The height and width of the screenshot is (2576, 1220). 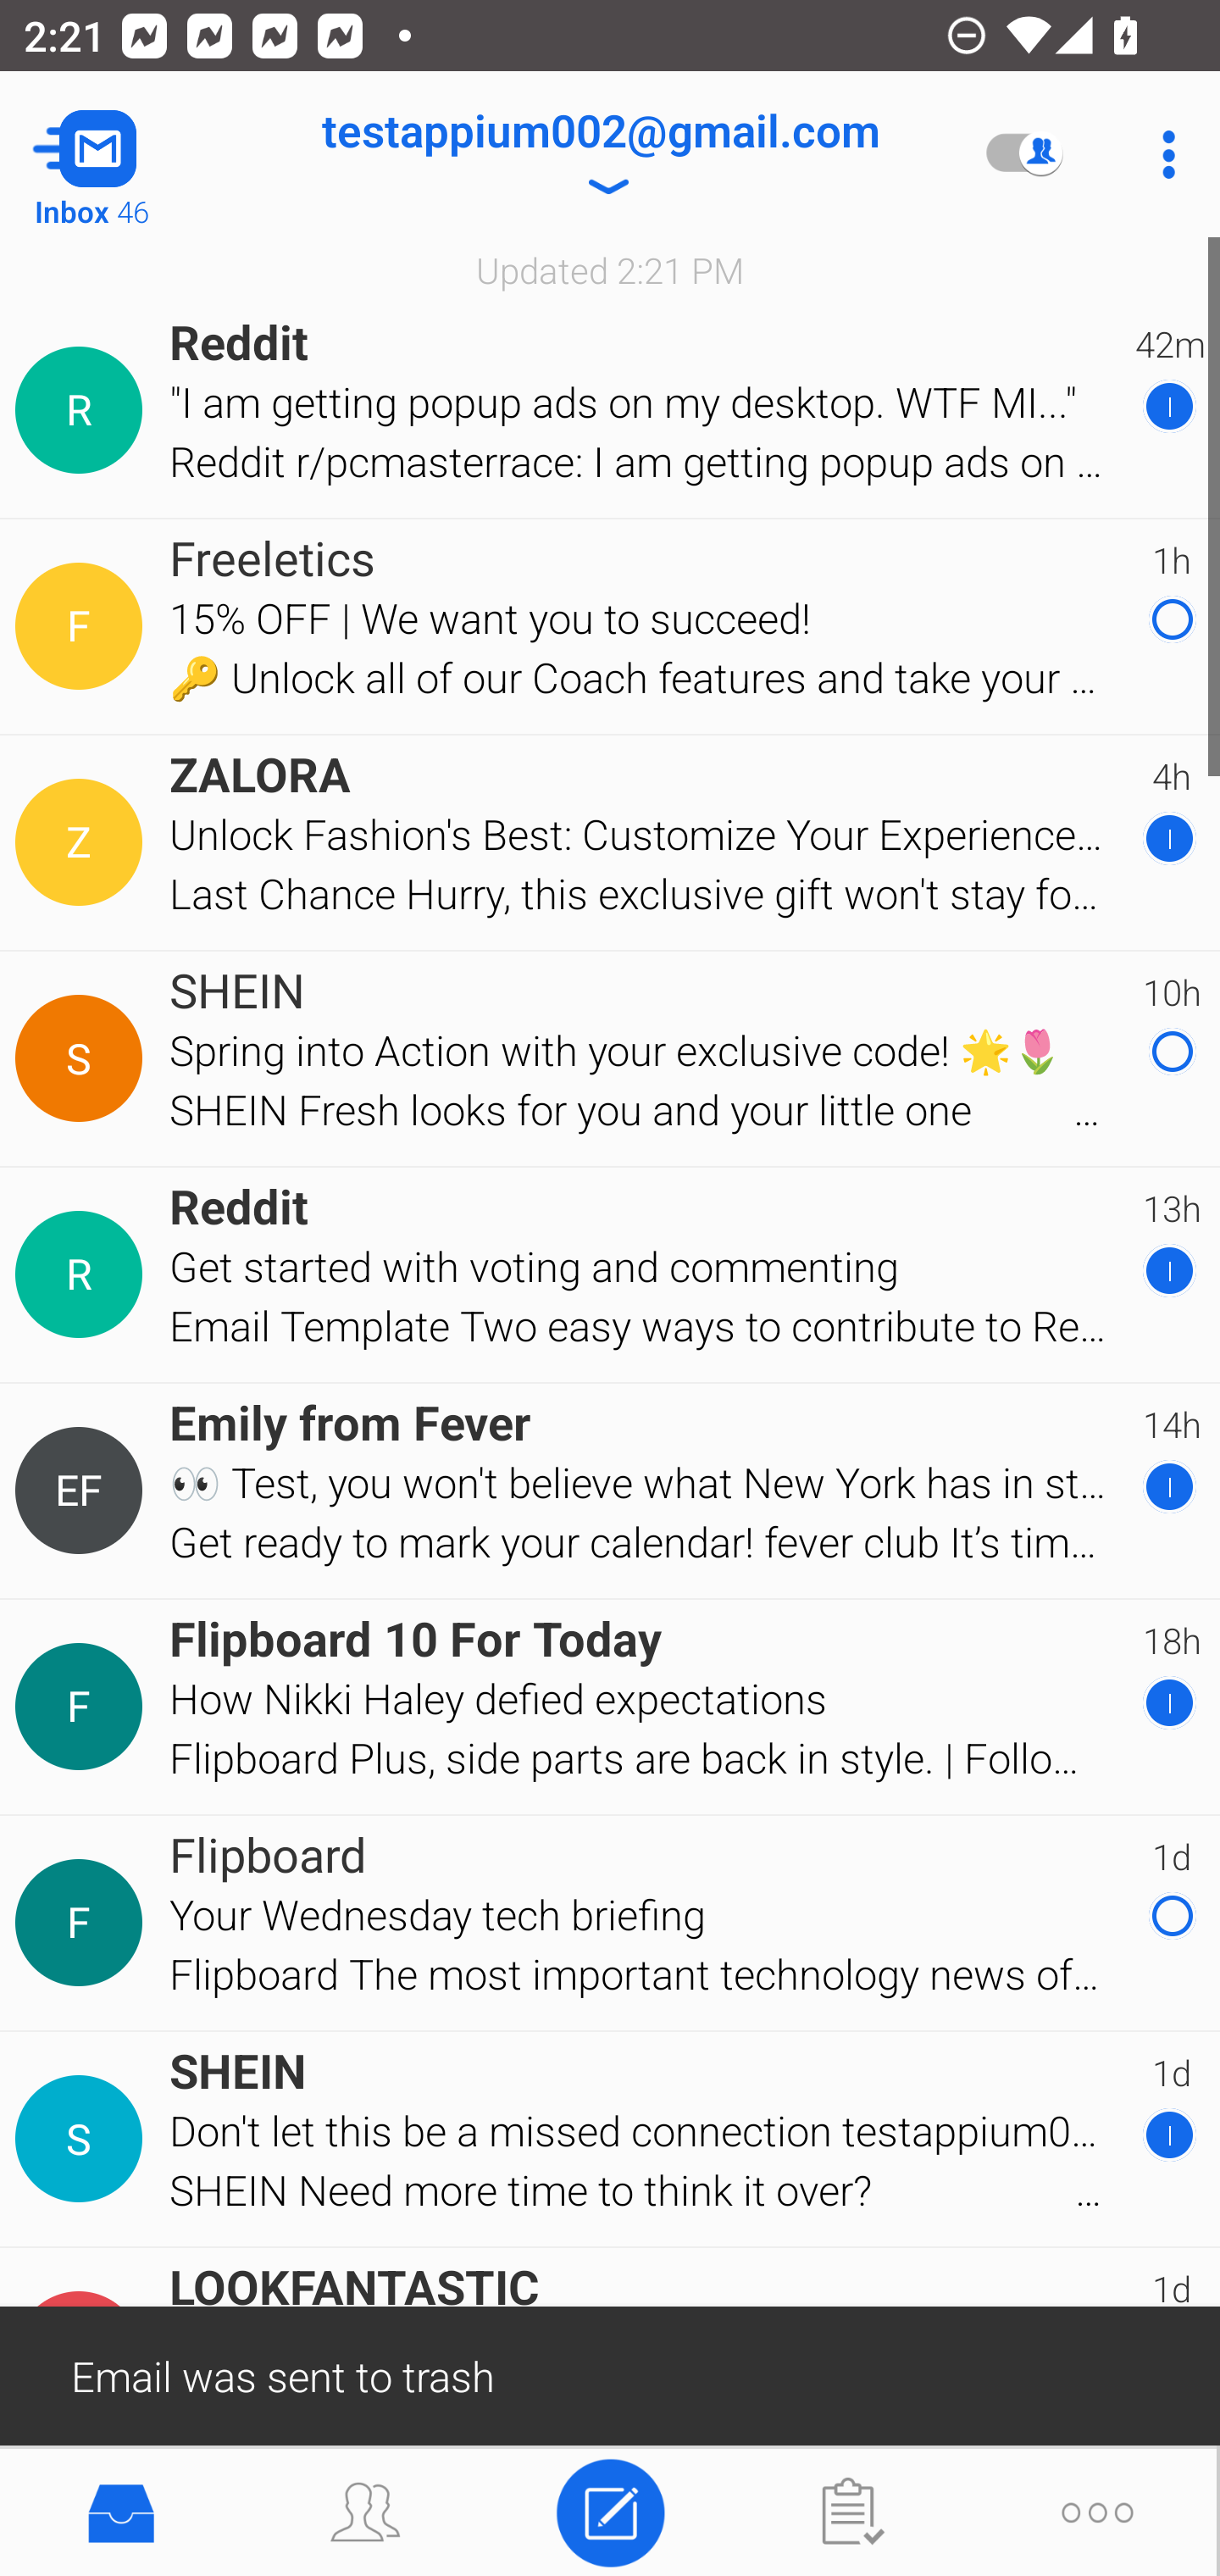 I want to click on Contact Details, so click(x=83, y=1923).